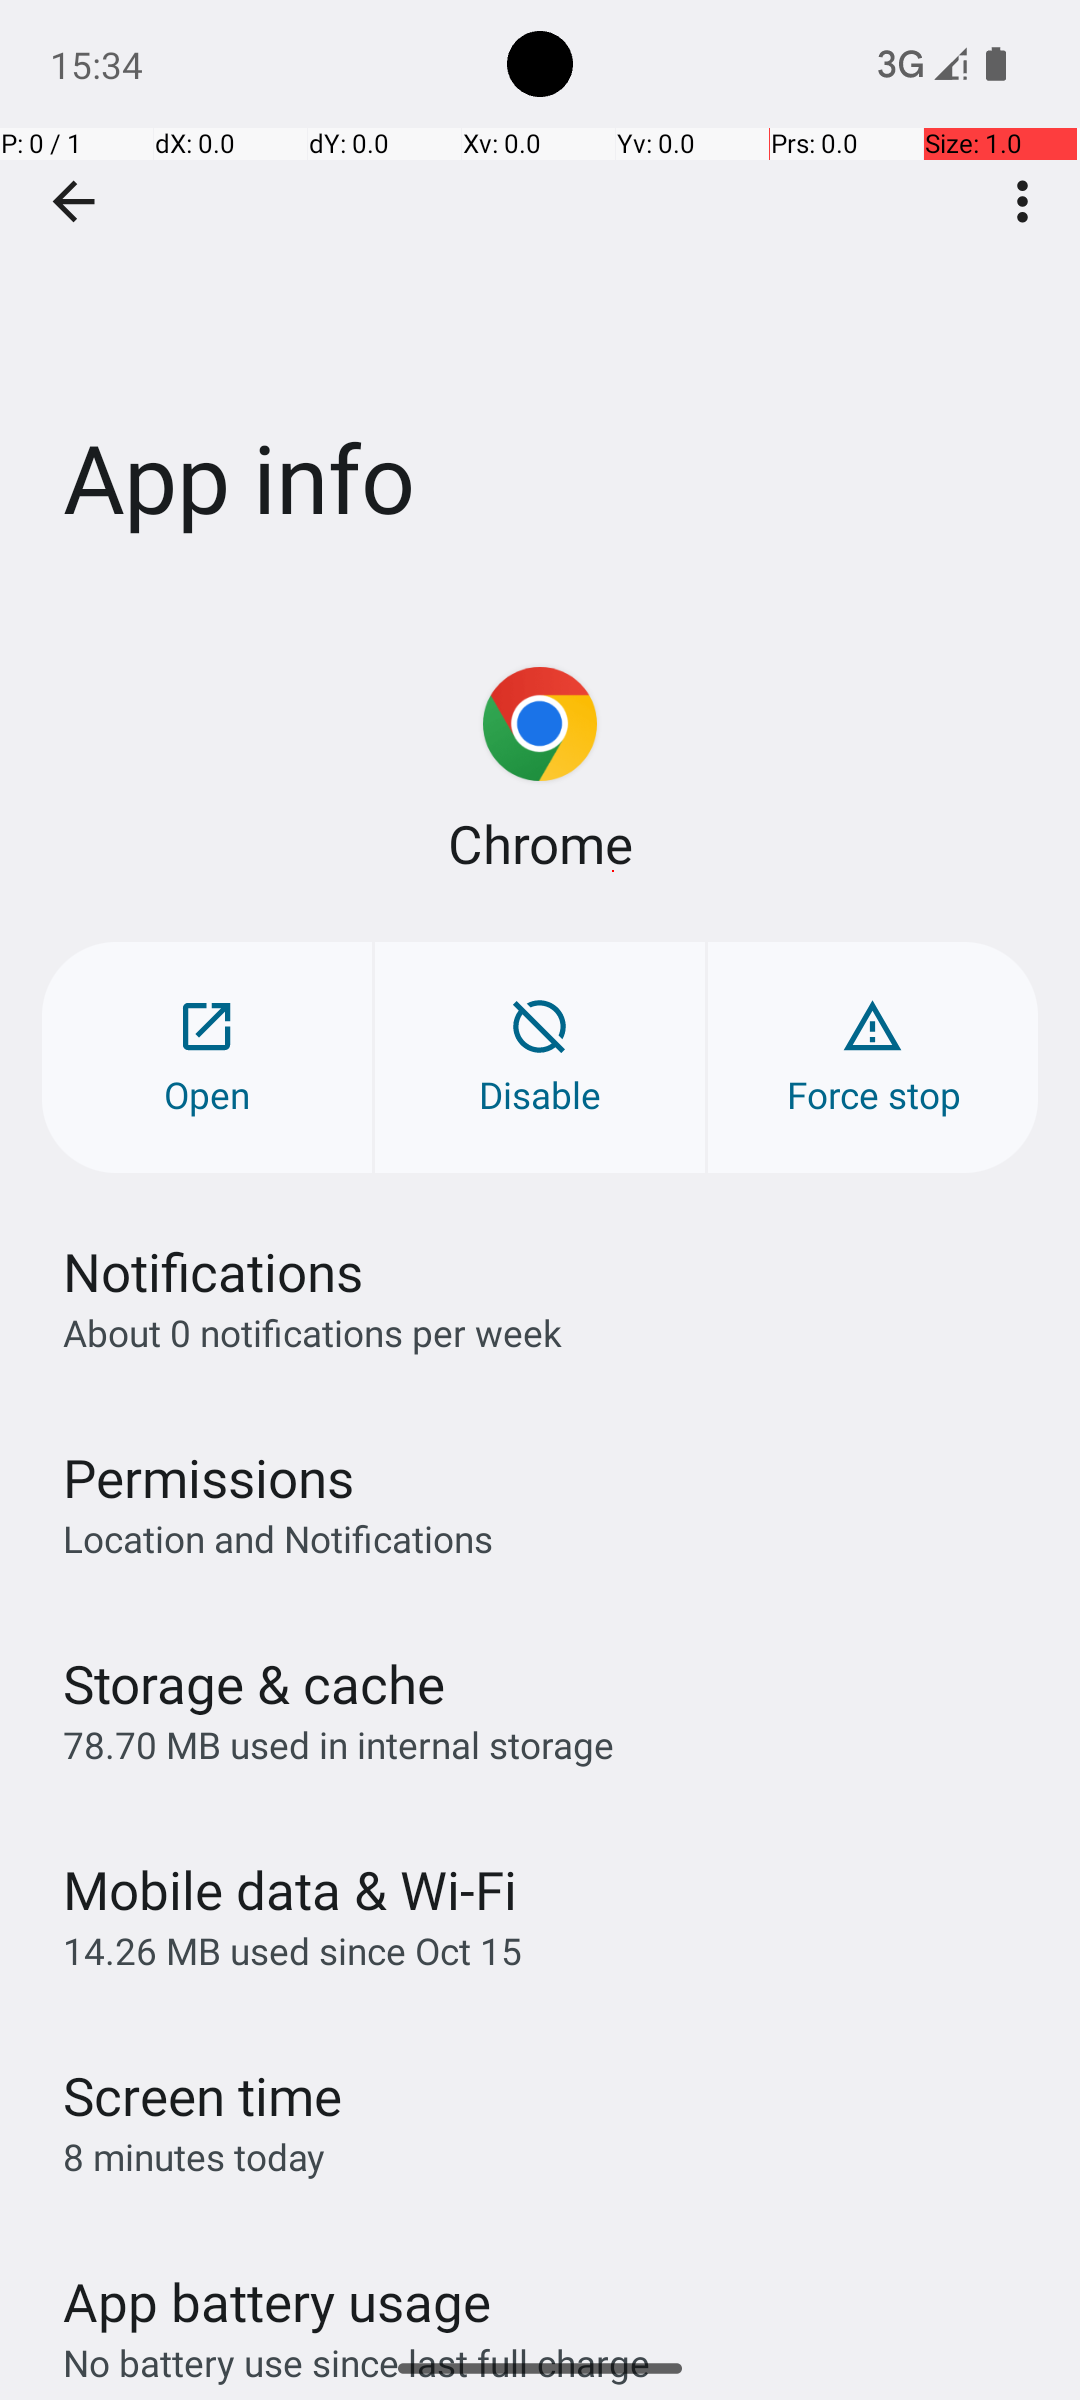 The image size is (1080, 2400). Describe the element at coordinates (338, 1744) in the screenshot. I see `78.70 MB used in internal storage` at that location.